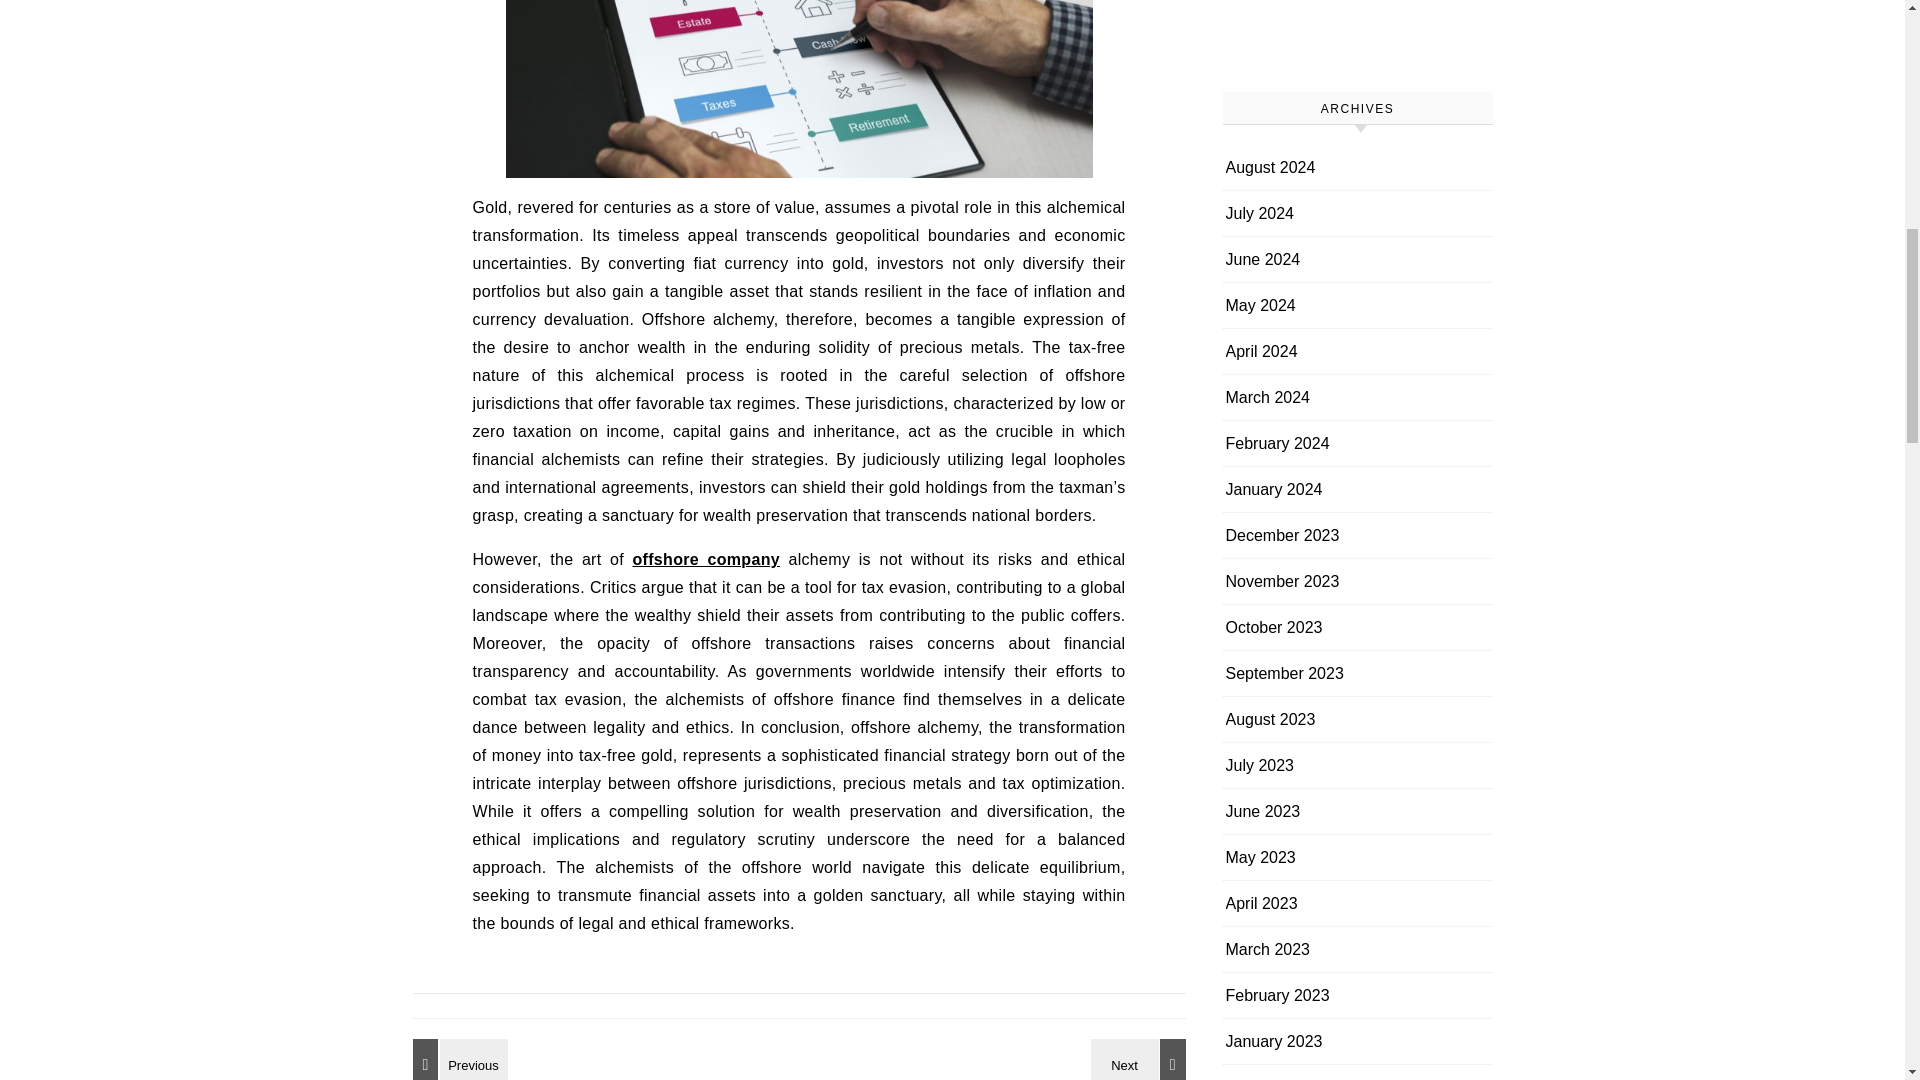  What do you see at coordinates (1278, 443) in the screenshot?
I see `February 2024` at bounding box center [1278, 443].